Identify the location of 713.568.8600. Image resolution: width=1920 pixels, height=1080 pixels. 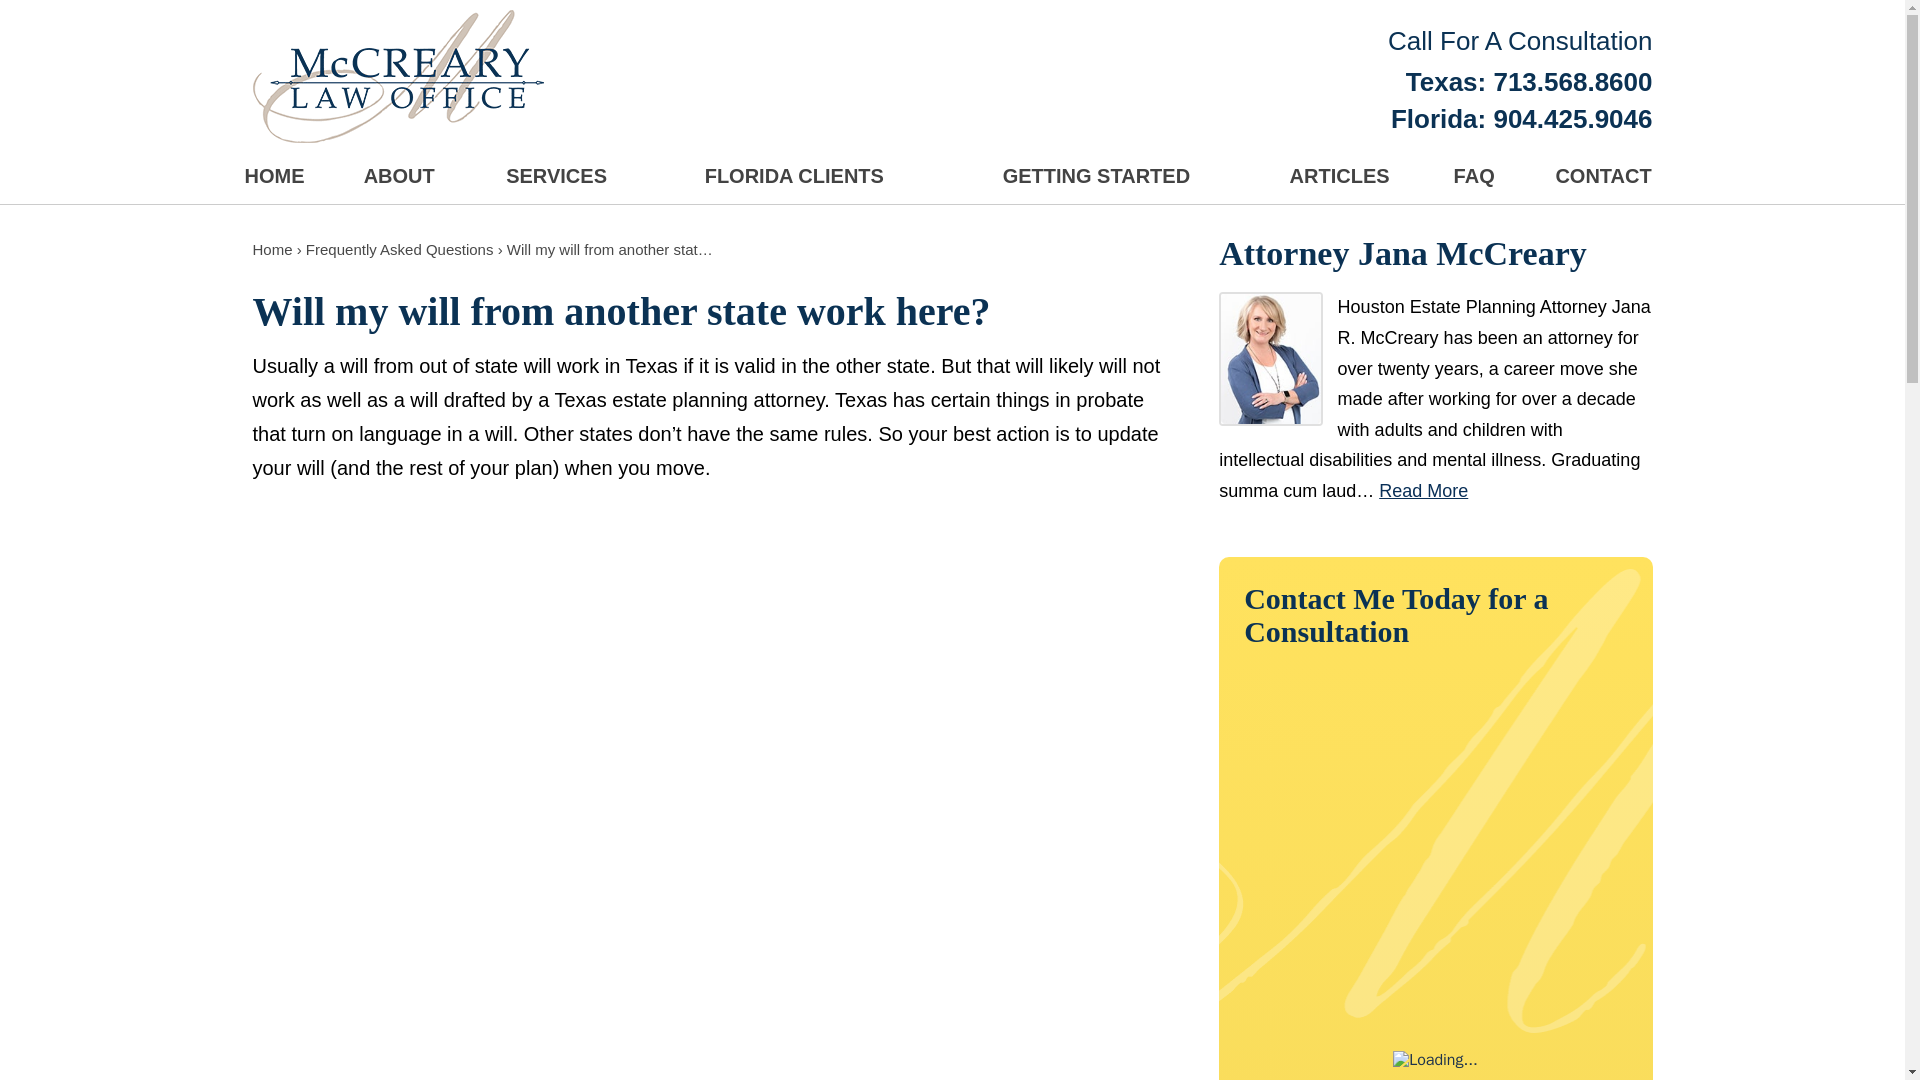
(1572, 82).